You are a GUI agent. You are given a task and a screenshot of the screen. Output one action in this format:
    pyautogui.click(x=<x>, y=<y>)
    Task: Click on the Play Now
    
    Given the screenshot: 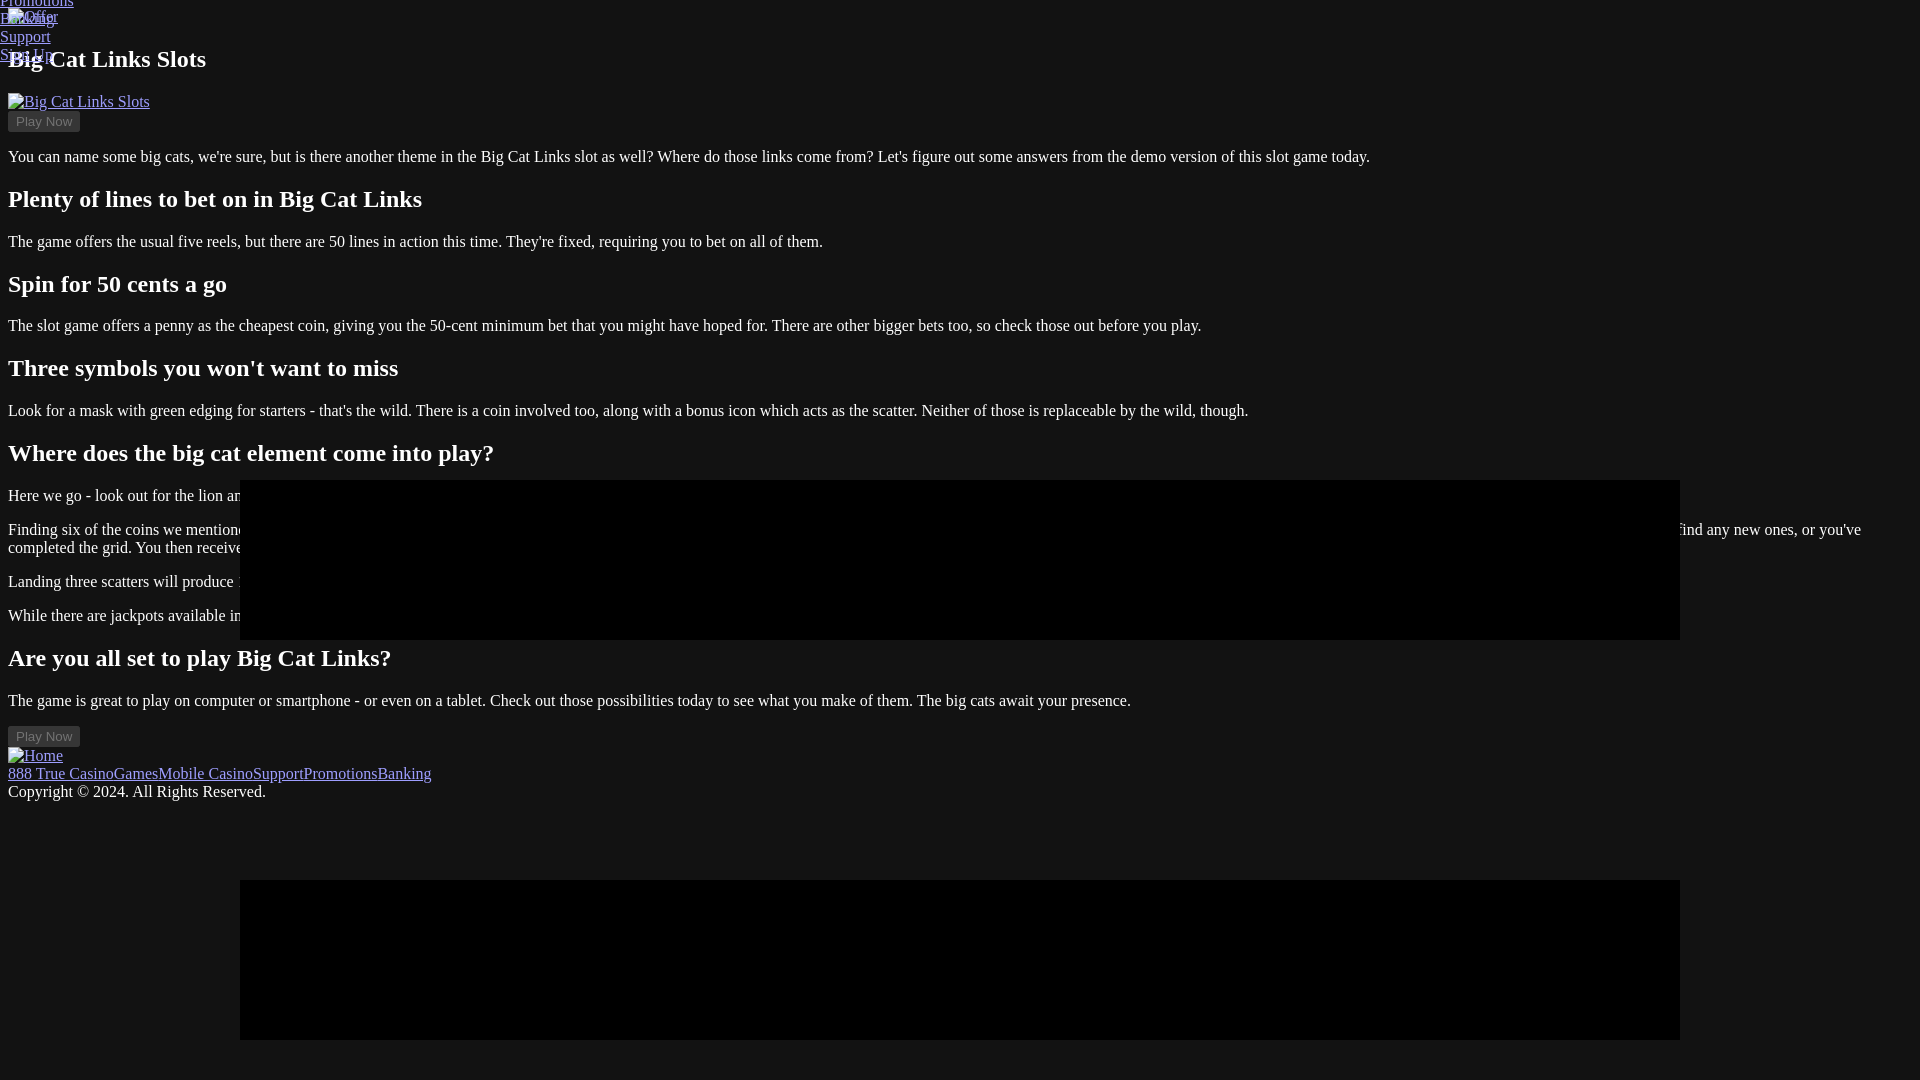 What is the action you would take?
    pyautogui.click(x=44, y=736)
    